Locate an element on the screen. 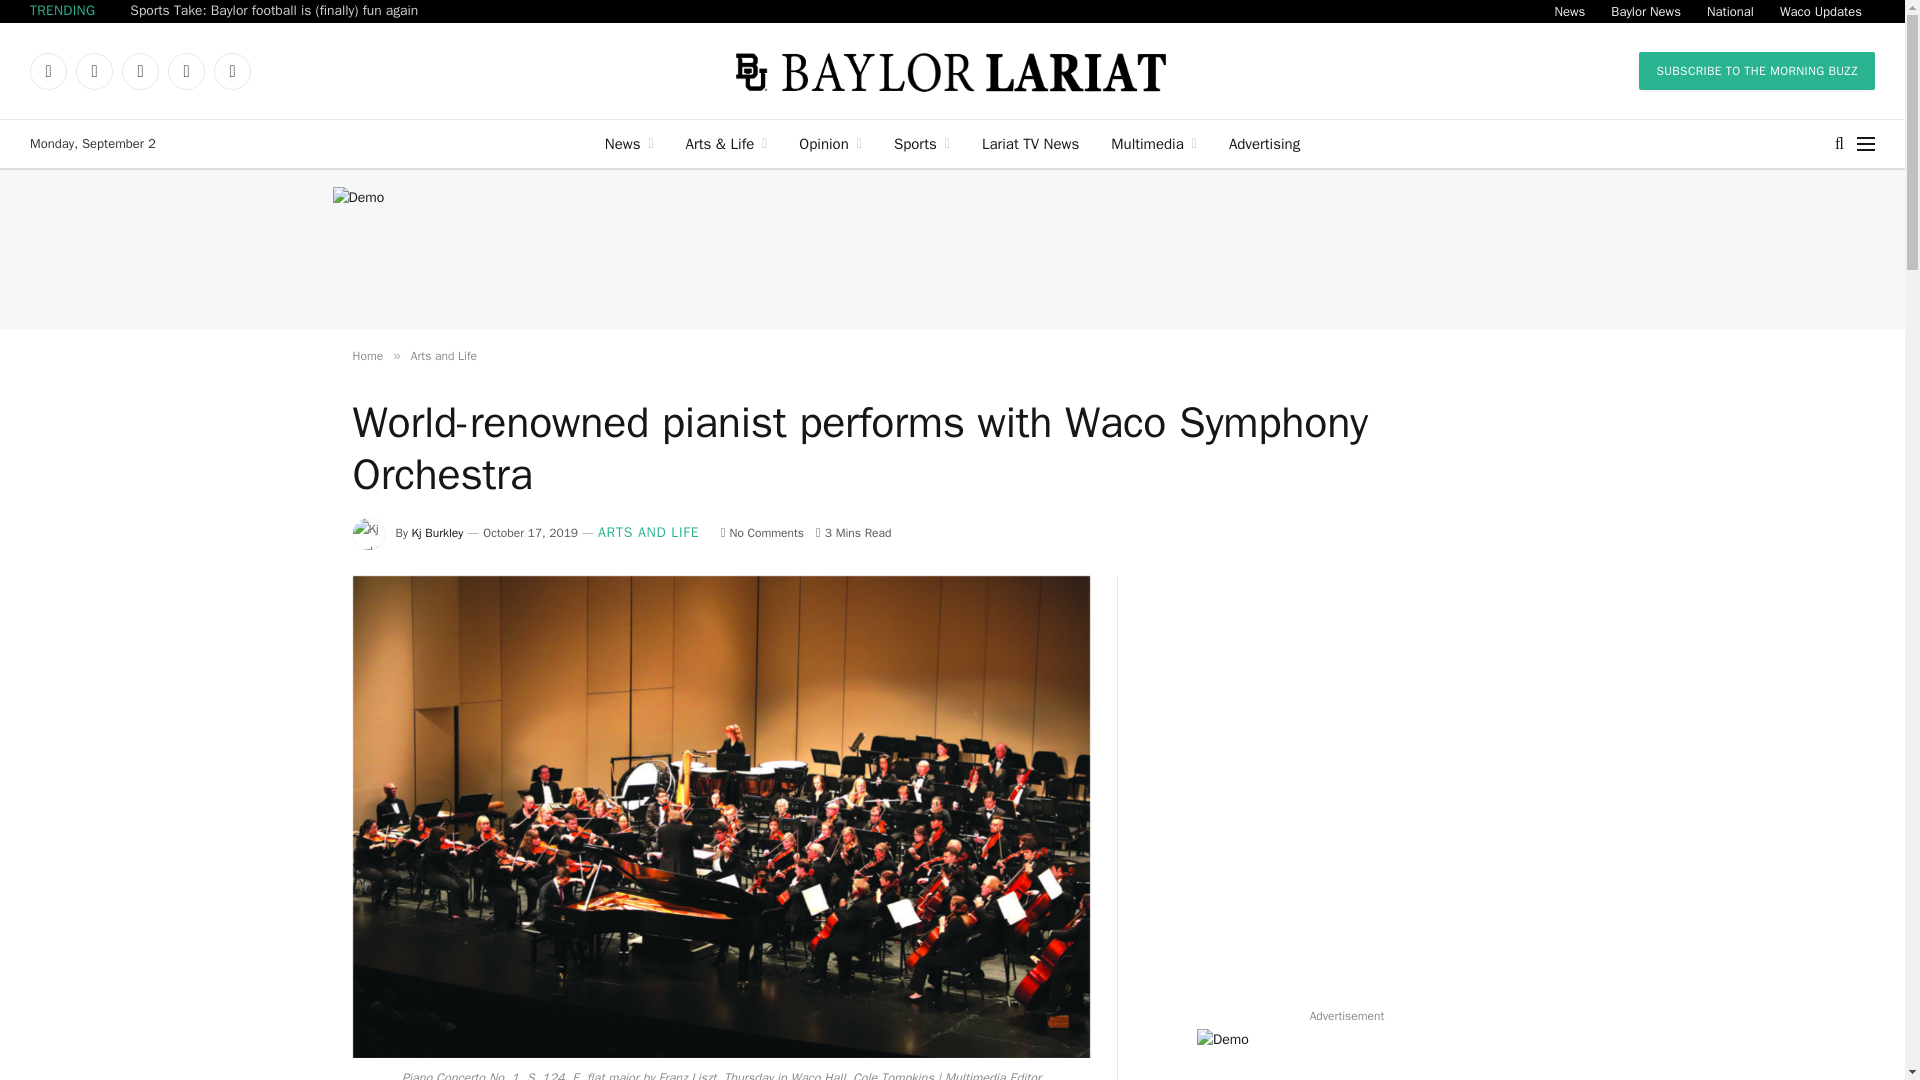 This screenshot has width=1920, height=1080. National is located at coordinates (1730, 11).